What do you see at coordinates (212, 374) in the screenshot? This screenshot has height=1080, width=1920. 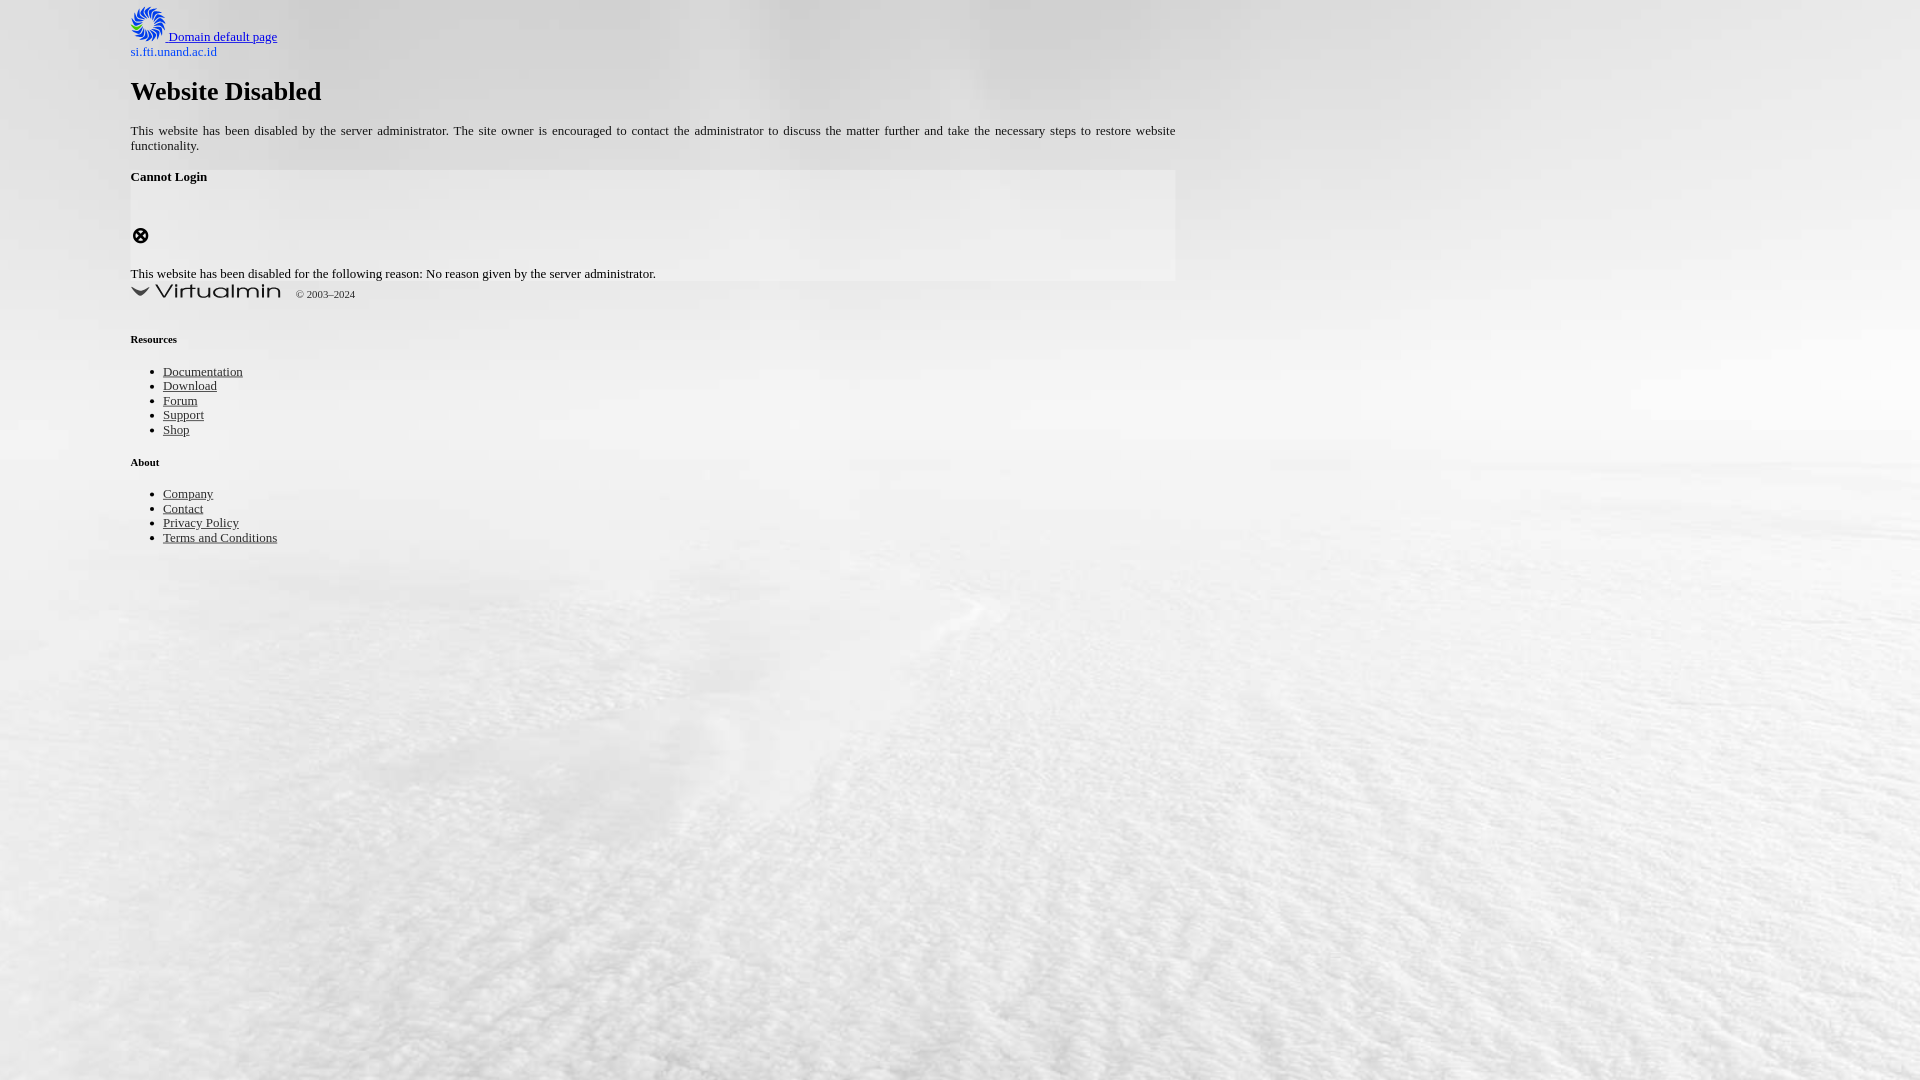 I see `Documentation` at bounding box center [212, 374].